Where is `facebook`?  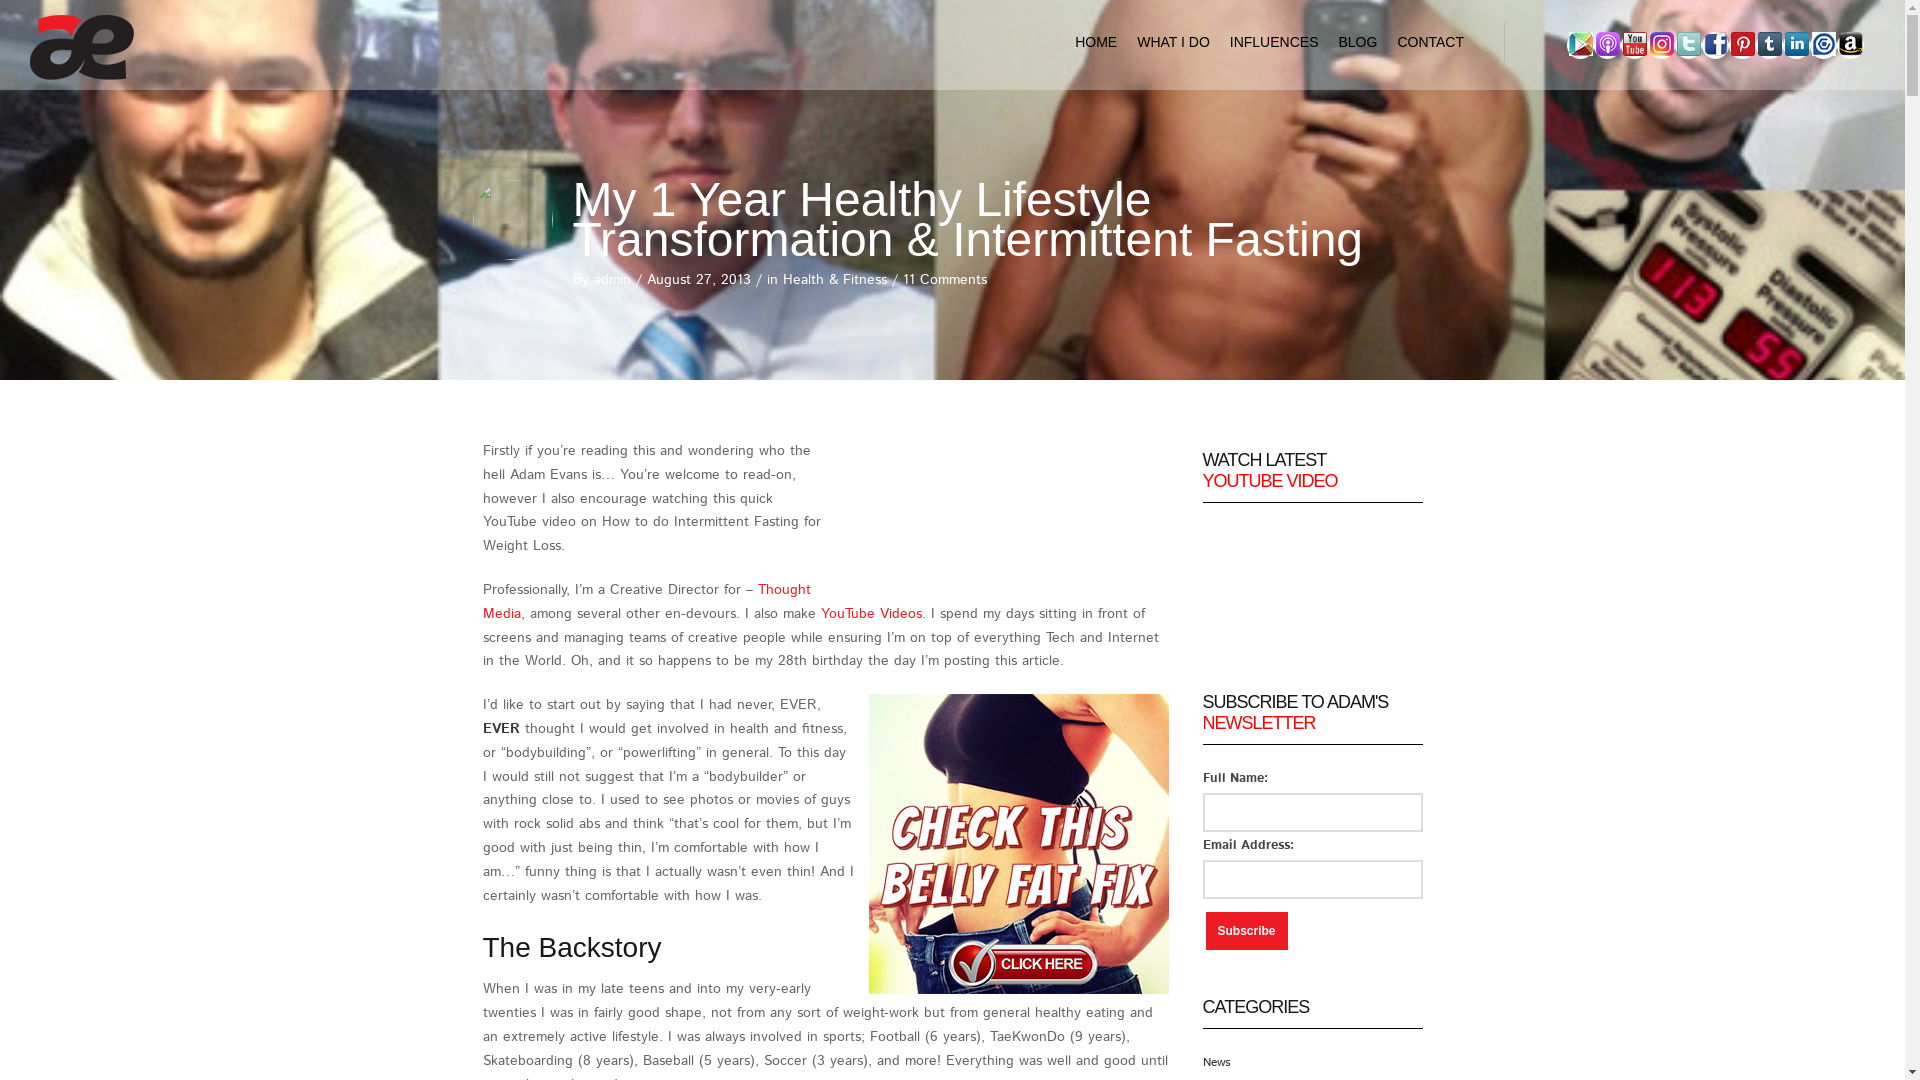
facebook is located at coordinates (1716, 44).